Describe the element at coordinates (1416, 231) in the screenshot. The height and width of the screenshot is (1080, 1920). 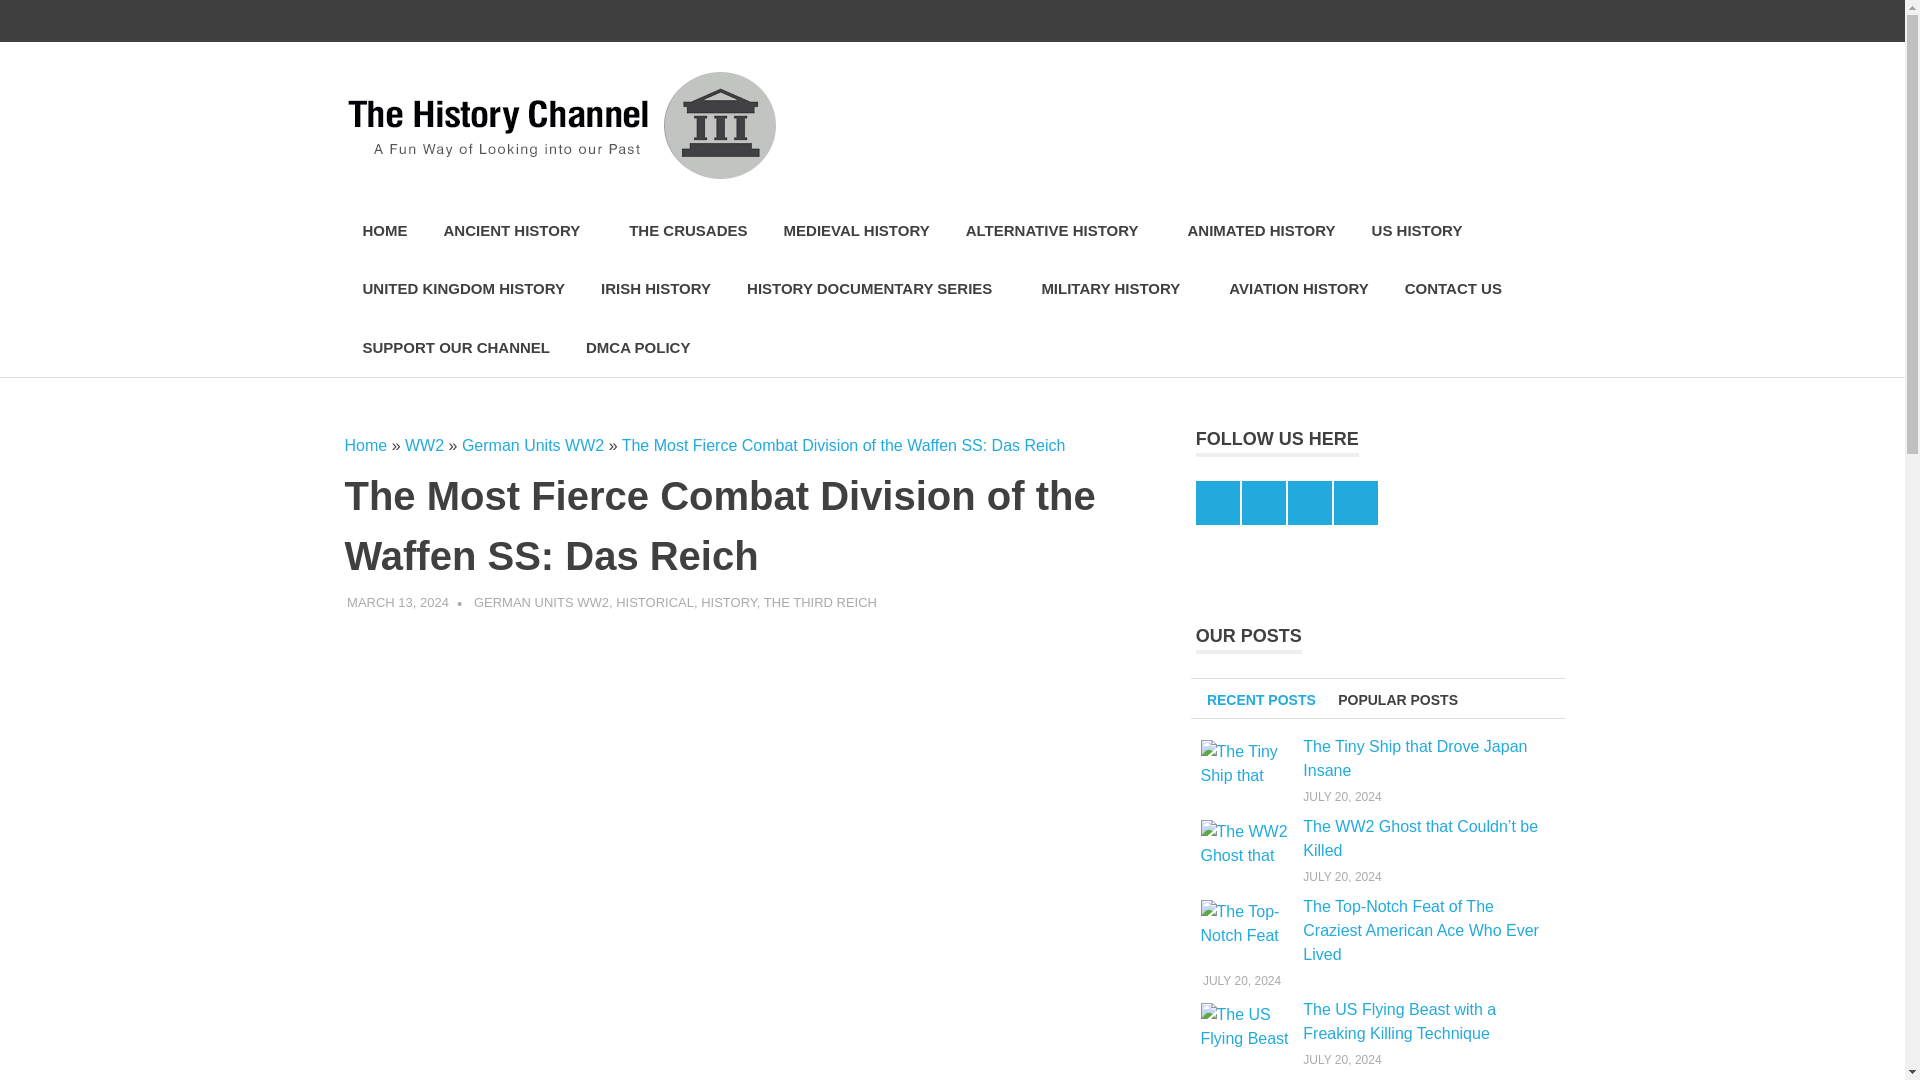
I see `US HISTORY` at that location.